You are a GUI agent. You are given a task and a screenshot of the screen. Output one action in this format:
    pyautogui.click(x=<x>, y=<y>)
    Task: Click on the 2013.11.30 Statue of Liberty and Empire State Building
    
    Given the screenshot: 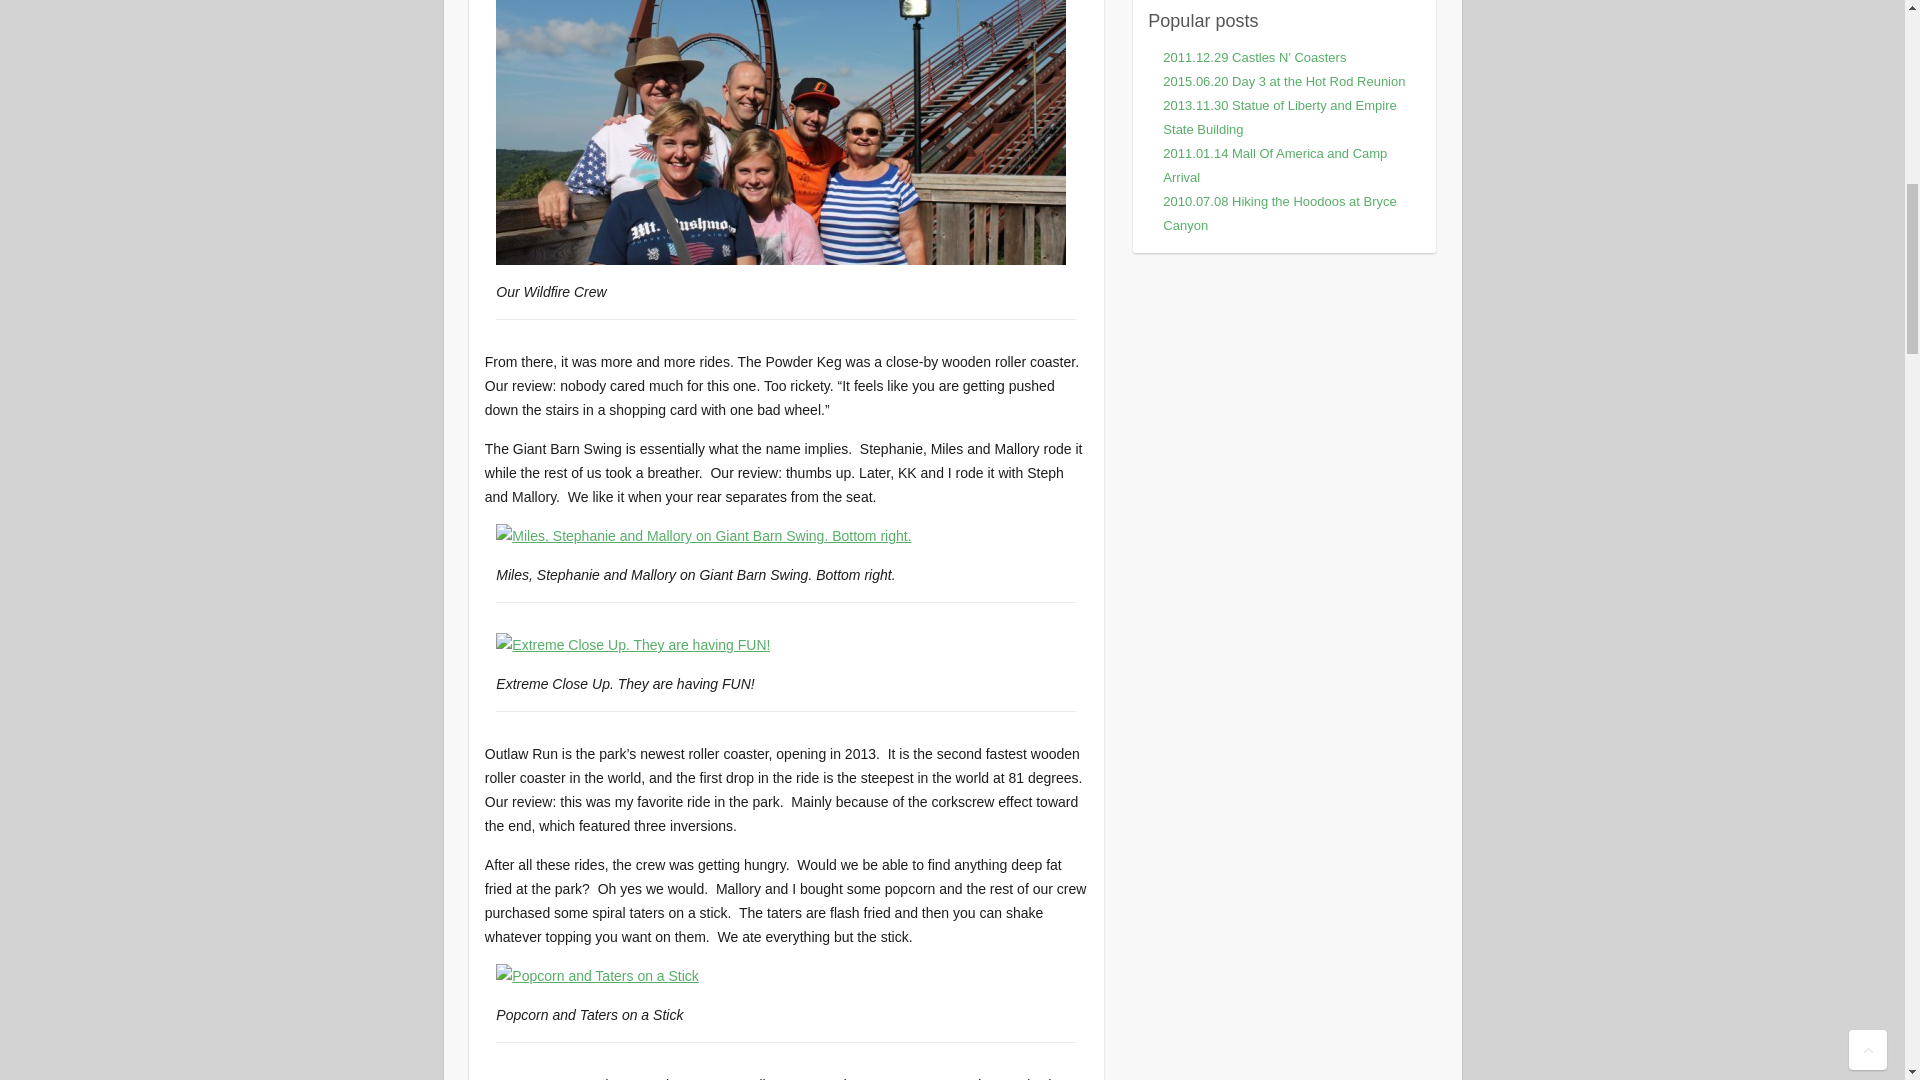 What is the action you would take?
    pyautogui.click(x=1279, y=118)
    